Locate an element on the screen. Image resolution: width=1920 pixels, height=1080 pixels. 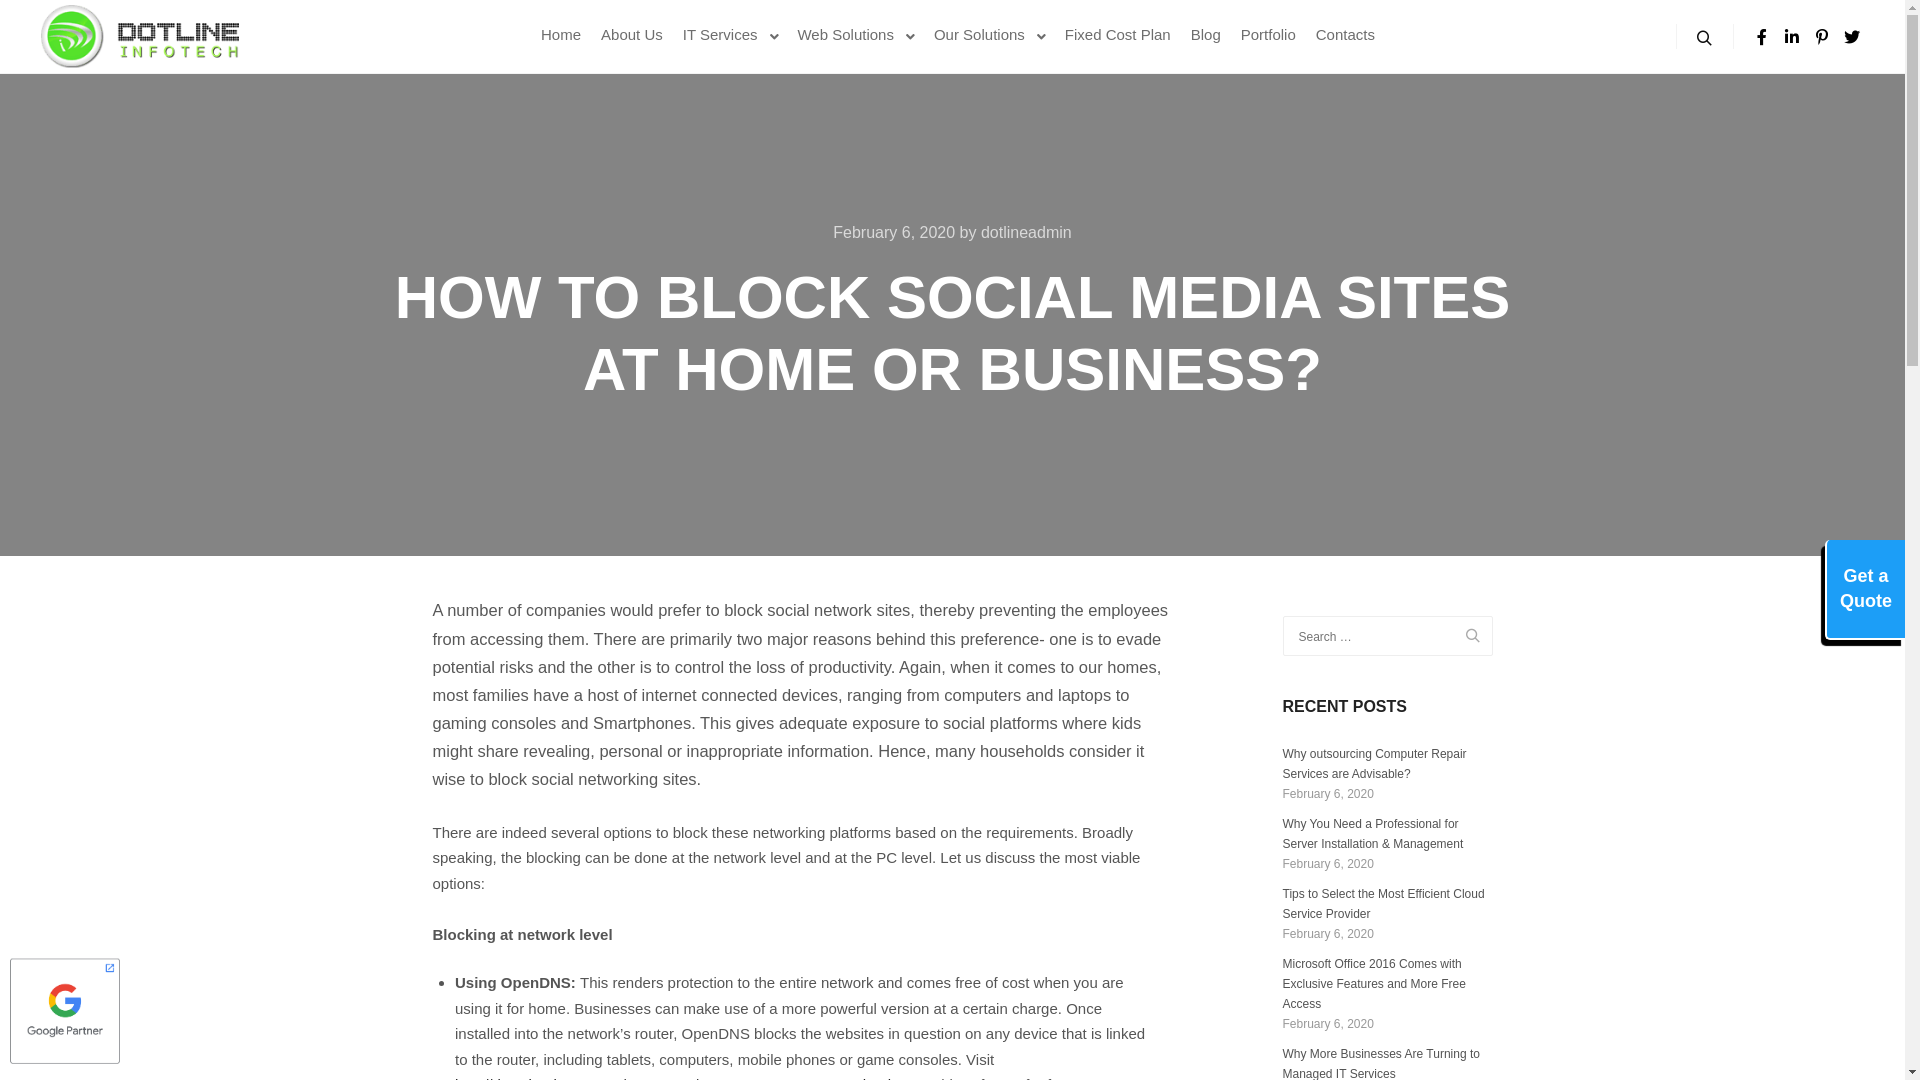
Contacts is located at coordinates (1346, 34).